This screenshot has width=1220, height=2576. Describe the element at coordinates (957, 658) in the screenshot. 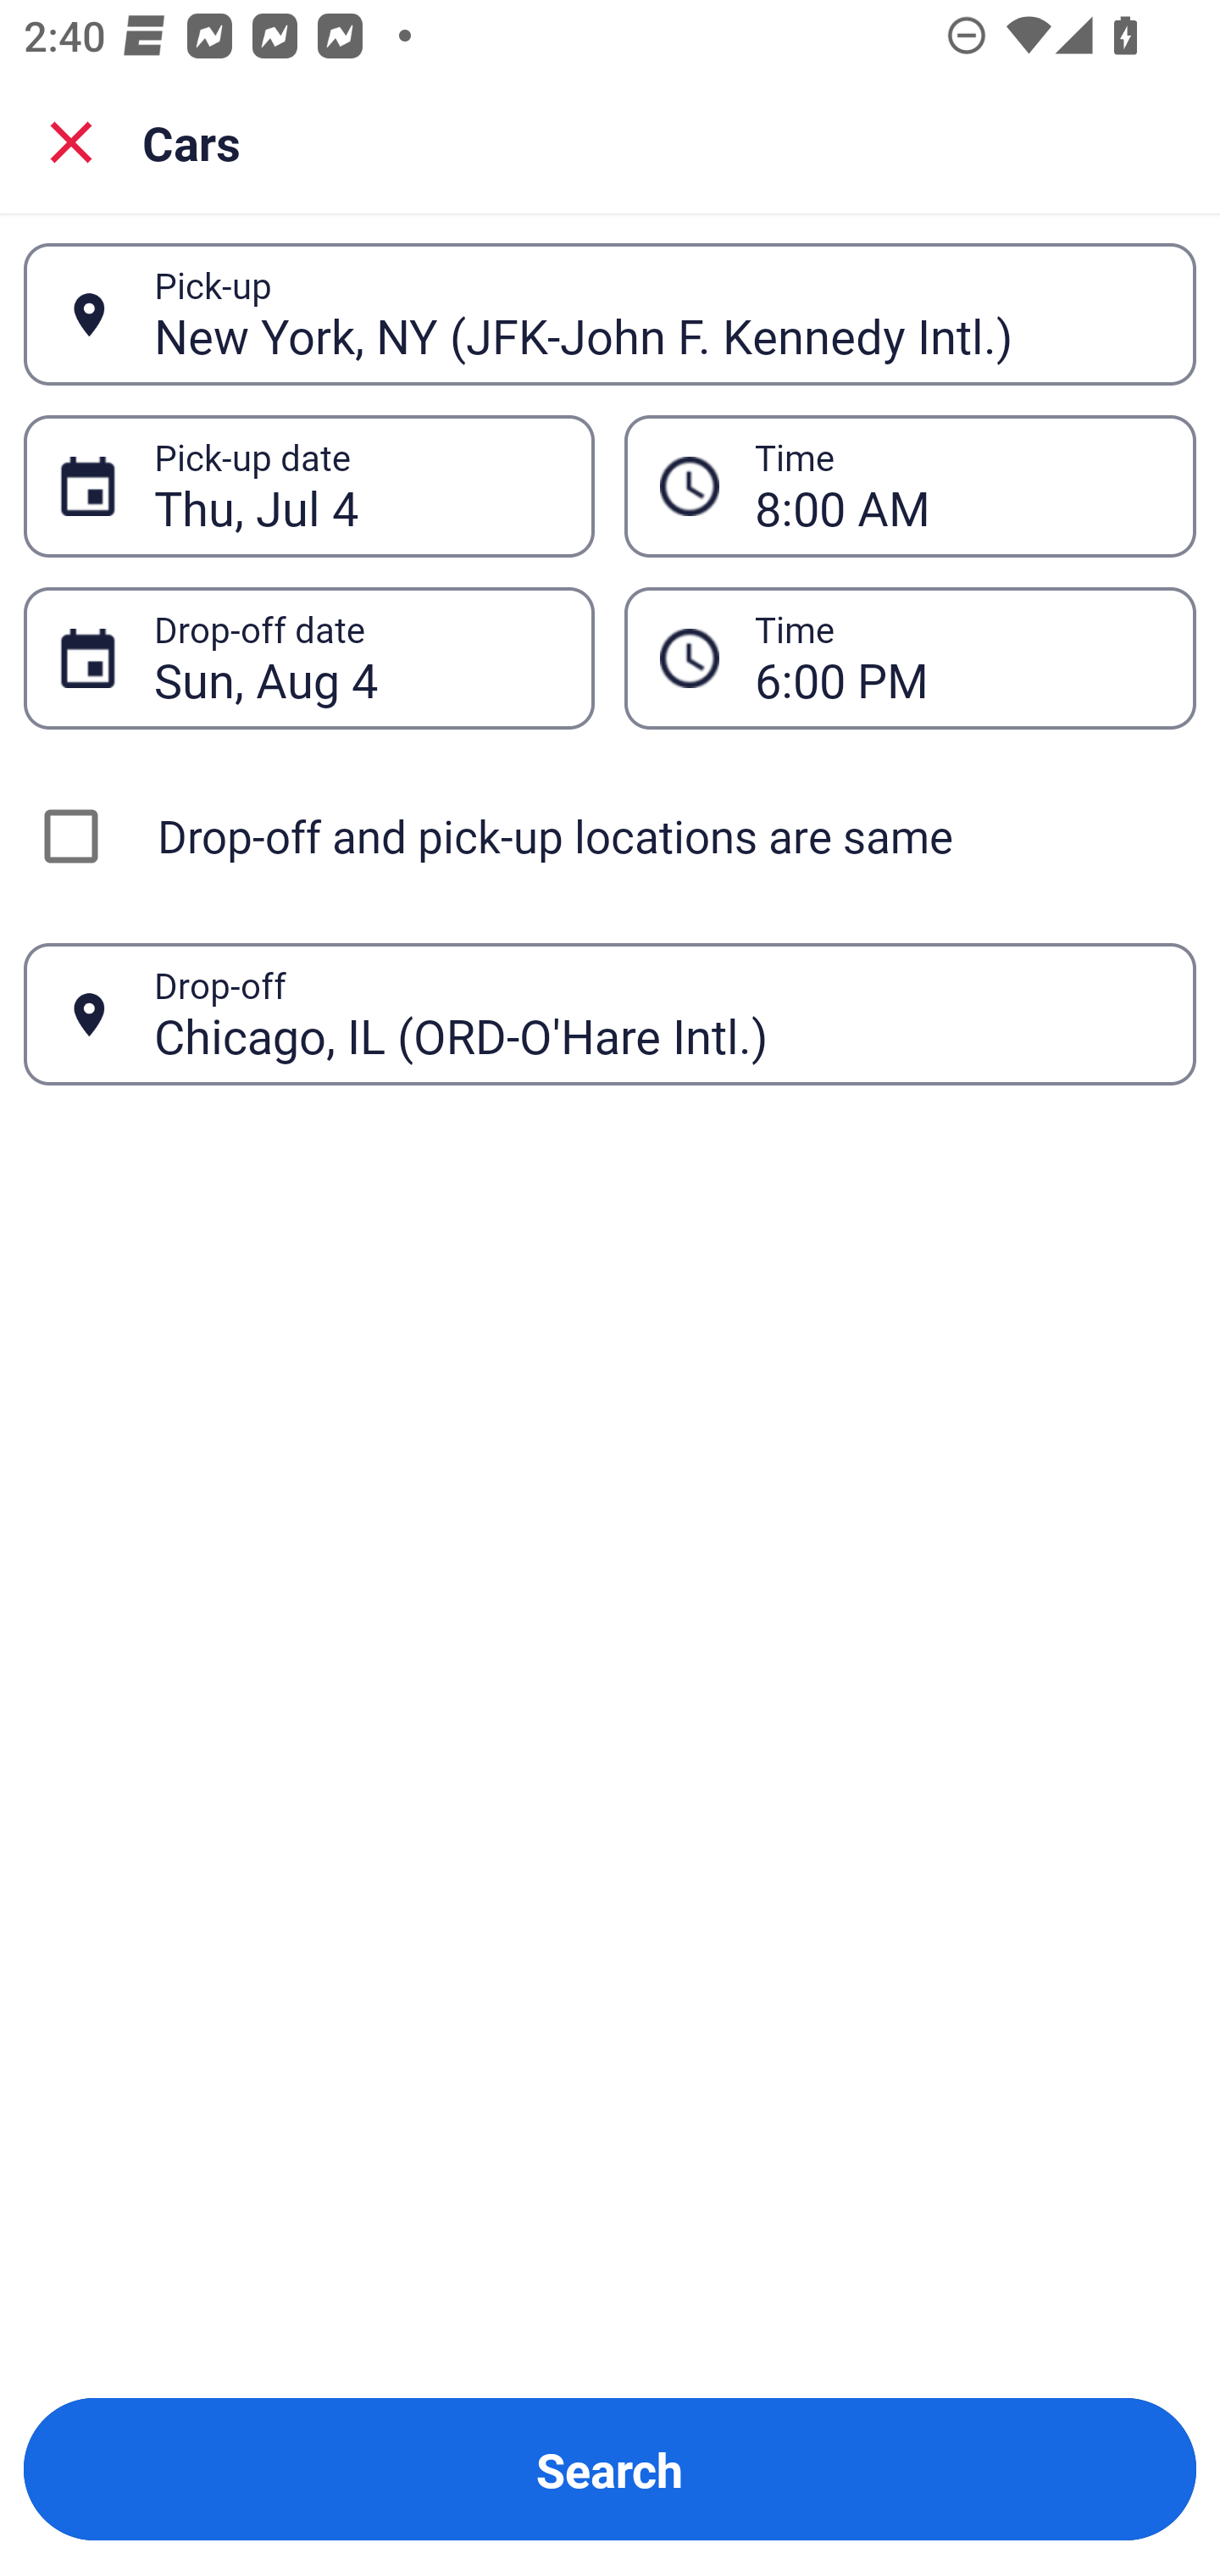

I see `6:00 PM` at that location.